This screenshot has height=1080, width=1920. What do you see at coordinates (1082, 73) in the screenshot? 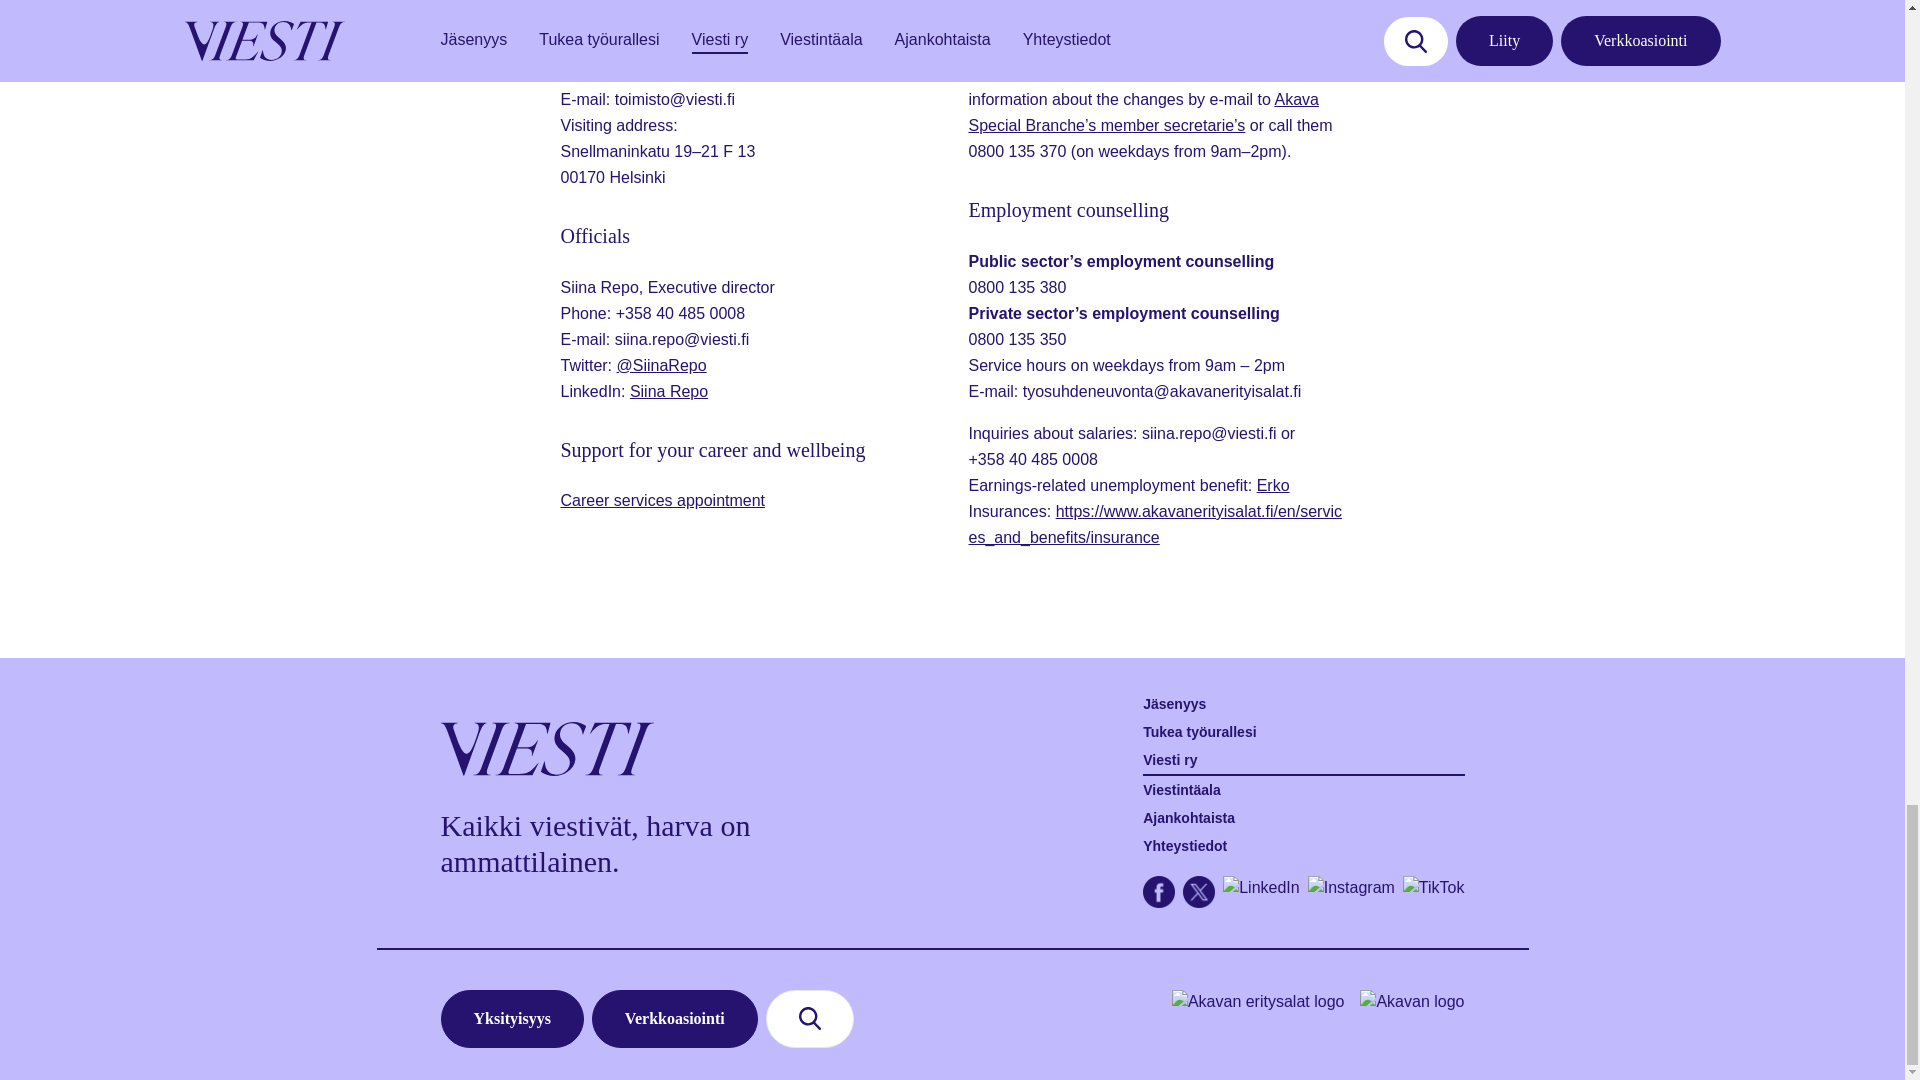
I see `online service. ` at bounding box center [1082, 73].